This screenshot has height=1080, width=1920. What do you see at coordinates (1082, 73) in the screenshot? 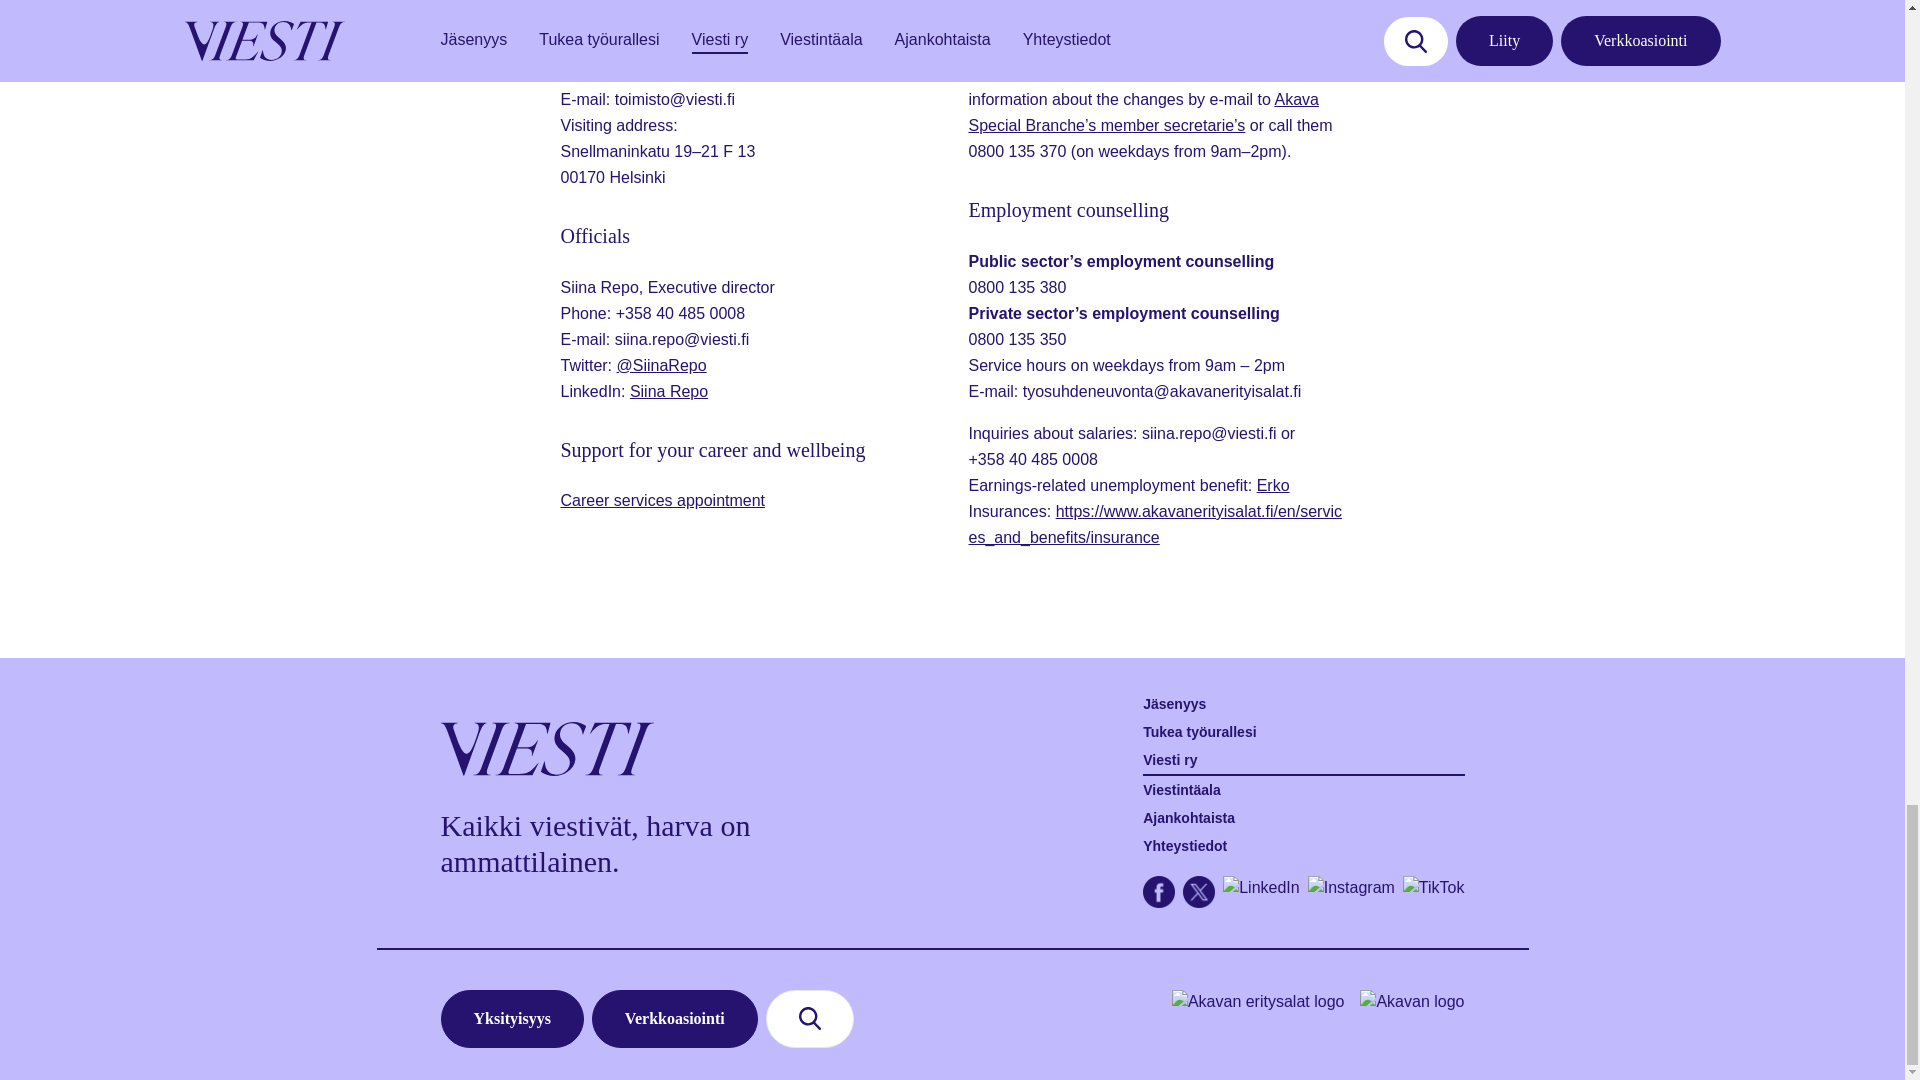
I see `online service. ` at bounding box center [1082, 73].